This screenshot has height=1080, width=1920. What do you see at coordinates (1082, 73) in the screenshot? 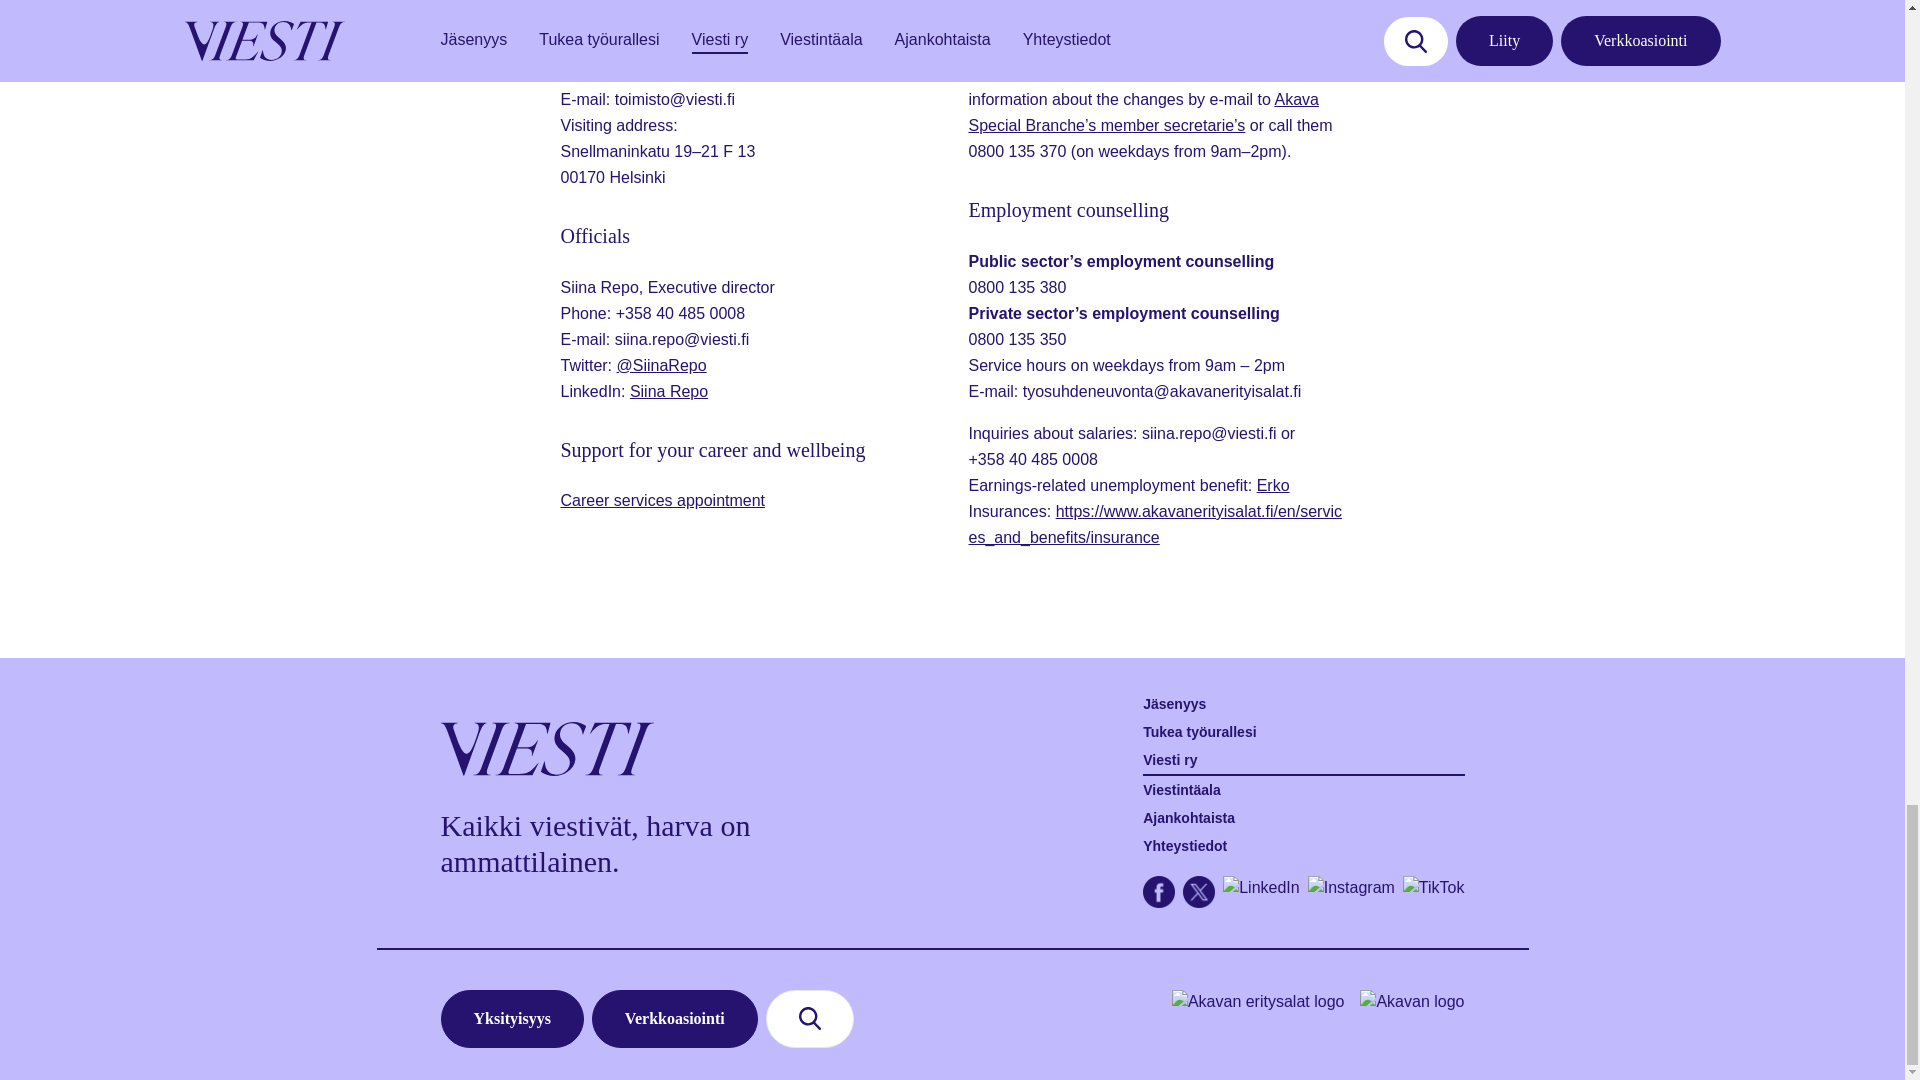
I see `online service. ` at bounding box center [1082, 73].